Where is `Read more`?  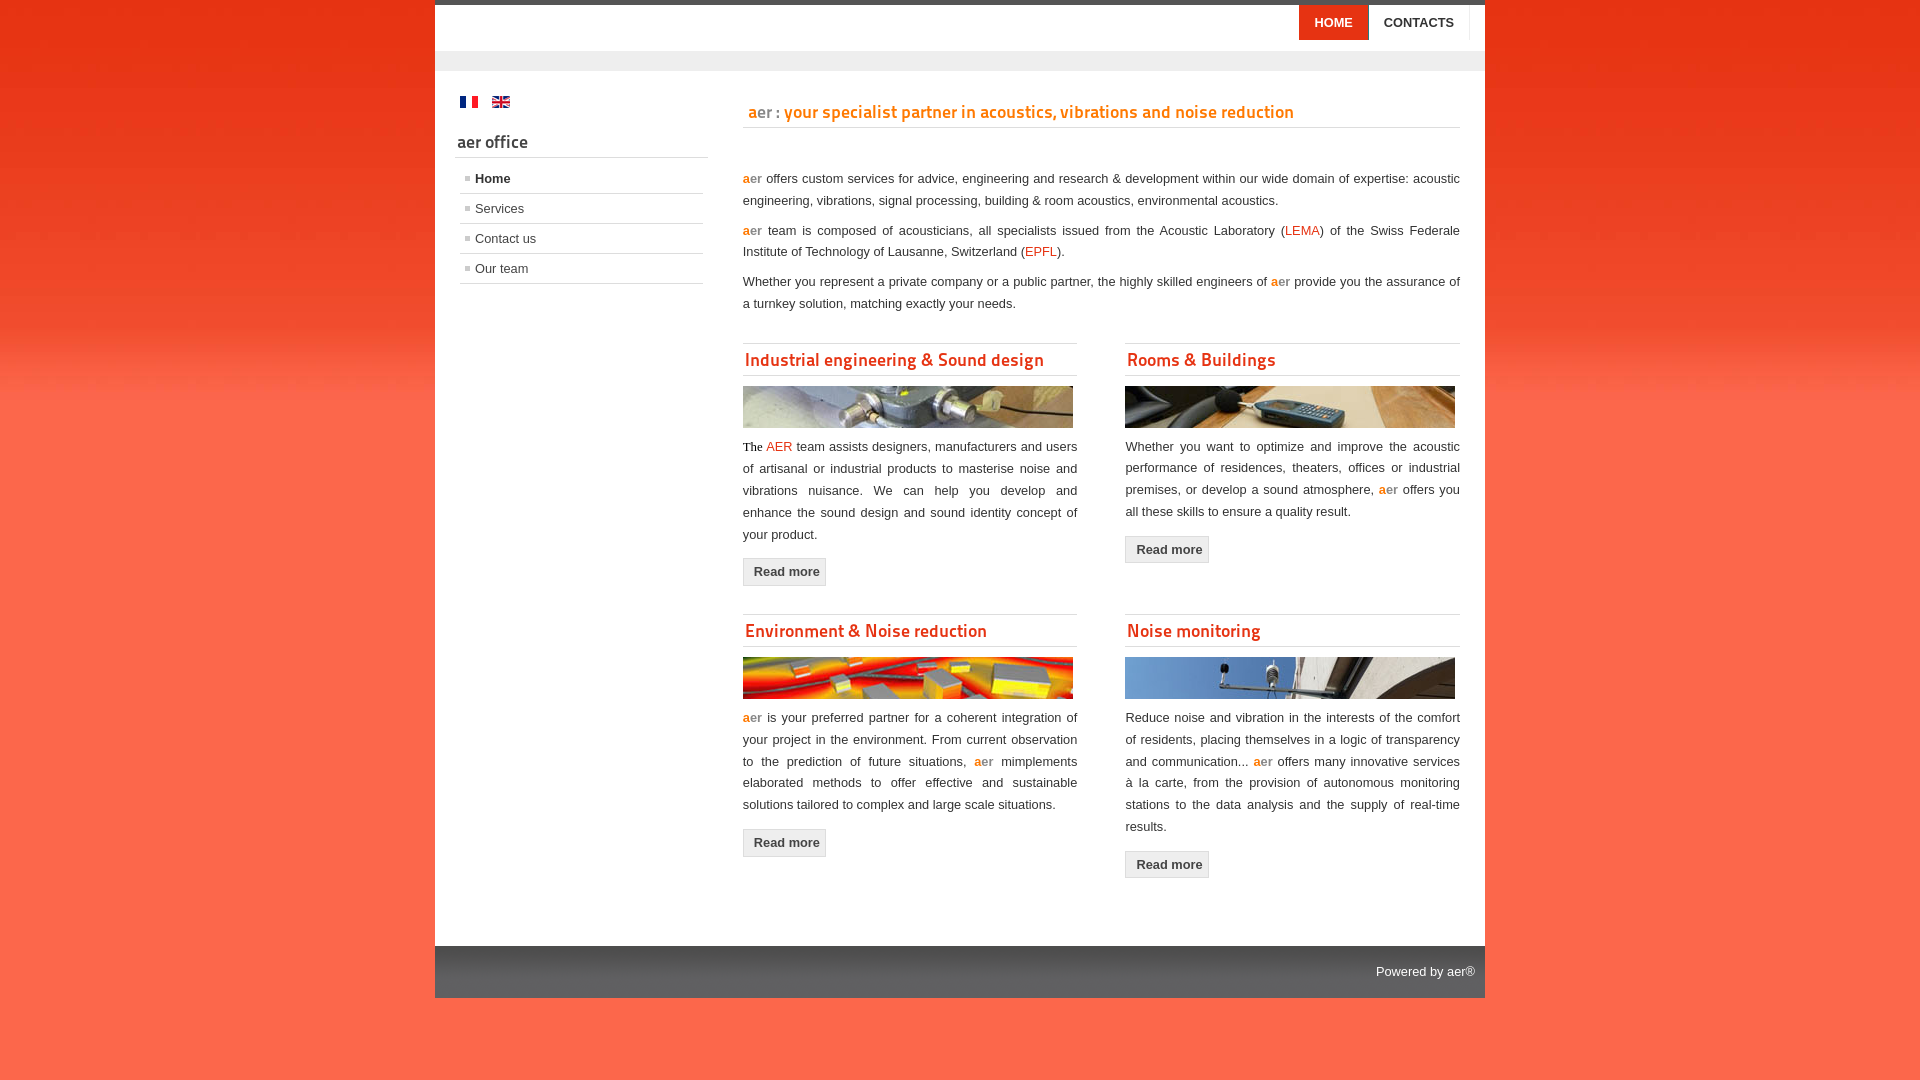
Read more is located at coordinates (1166, 550).